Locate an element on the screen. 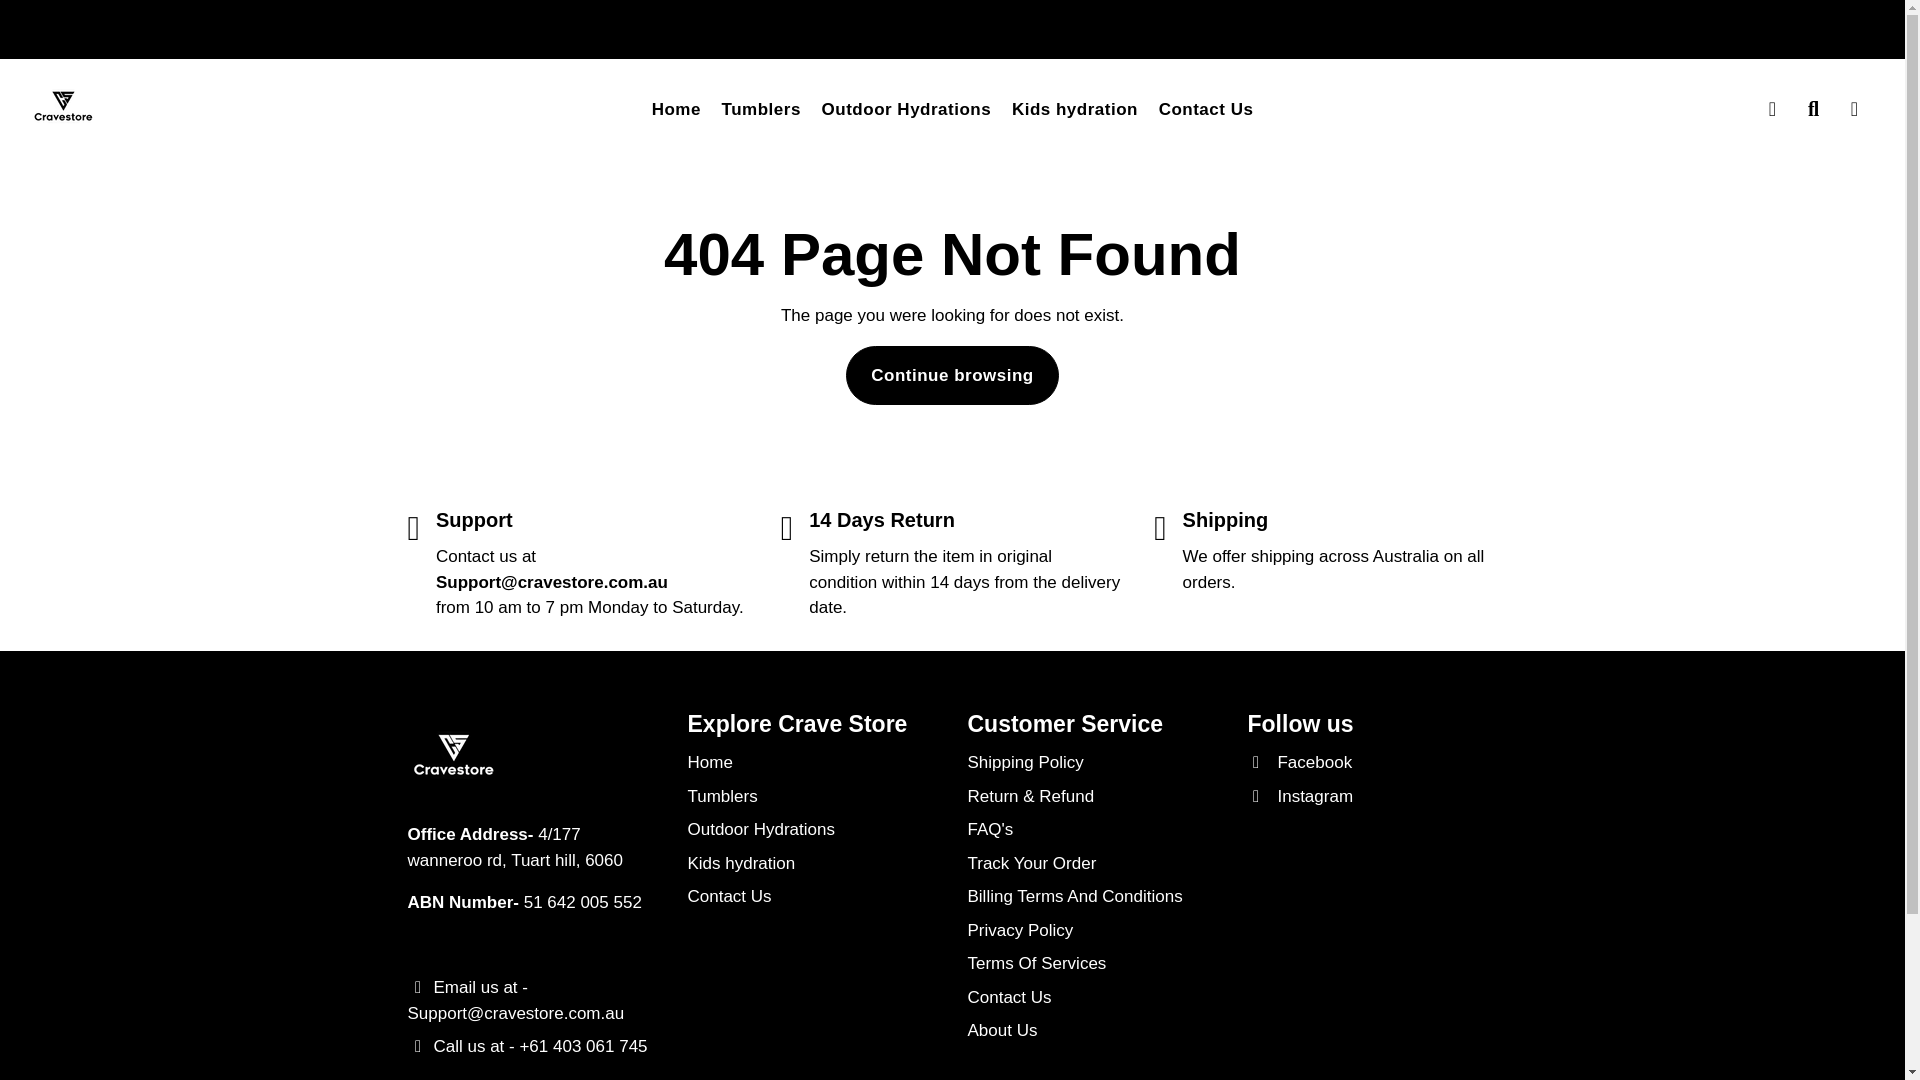 The image size is (1920, 1080). Outdoor Hydrations is located at coordinates (907, 108).